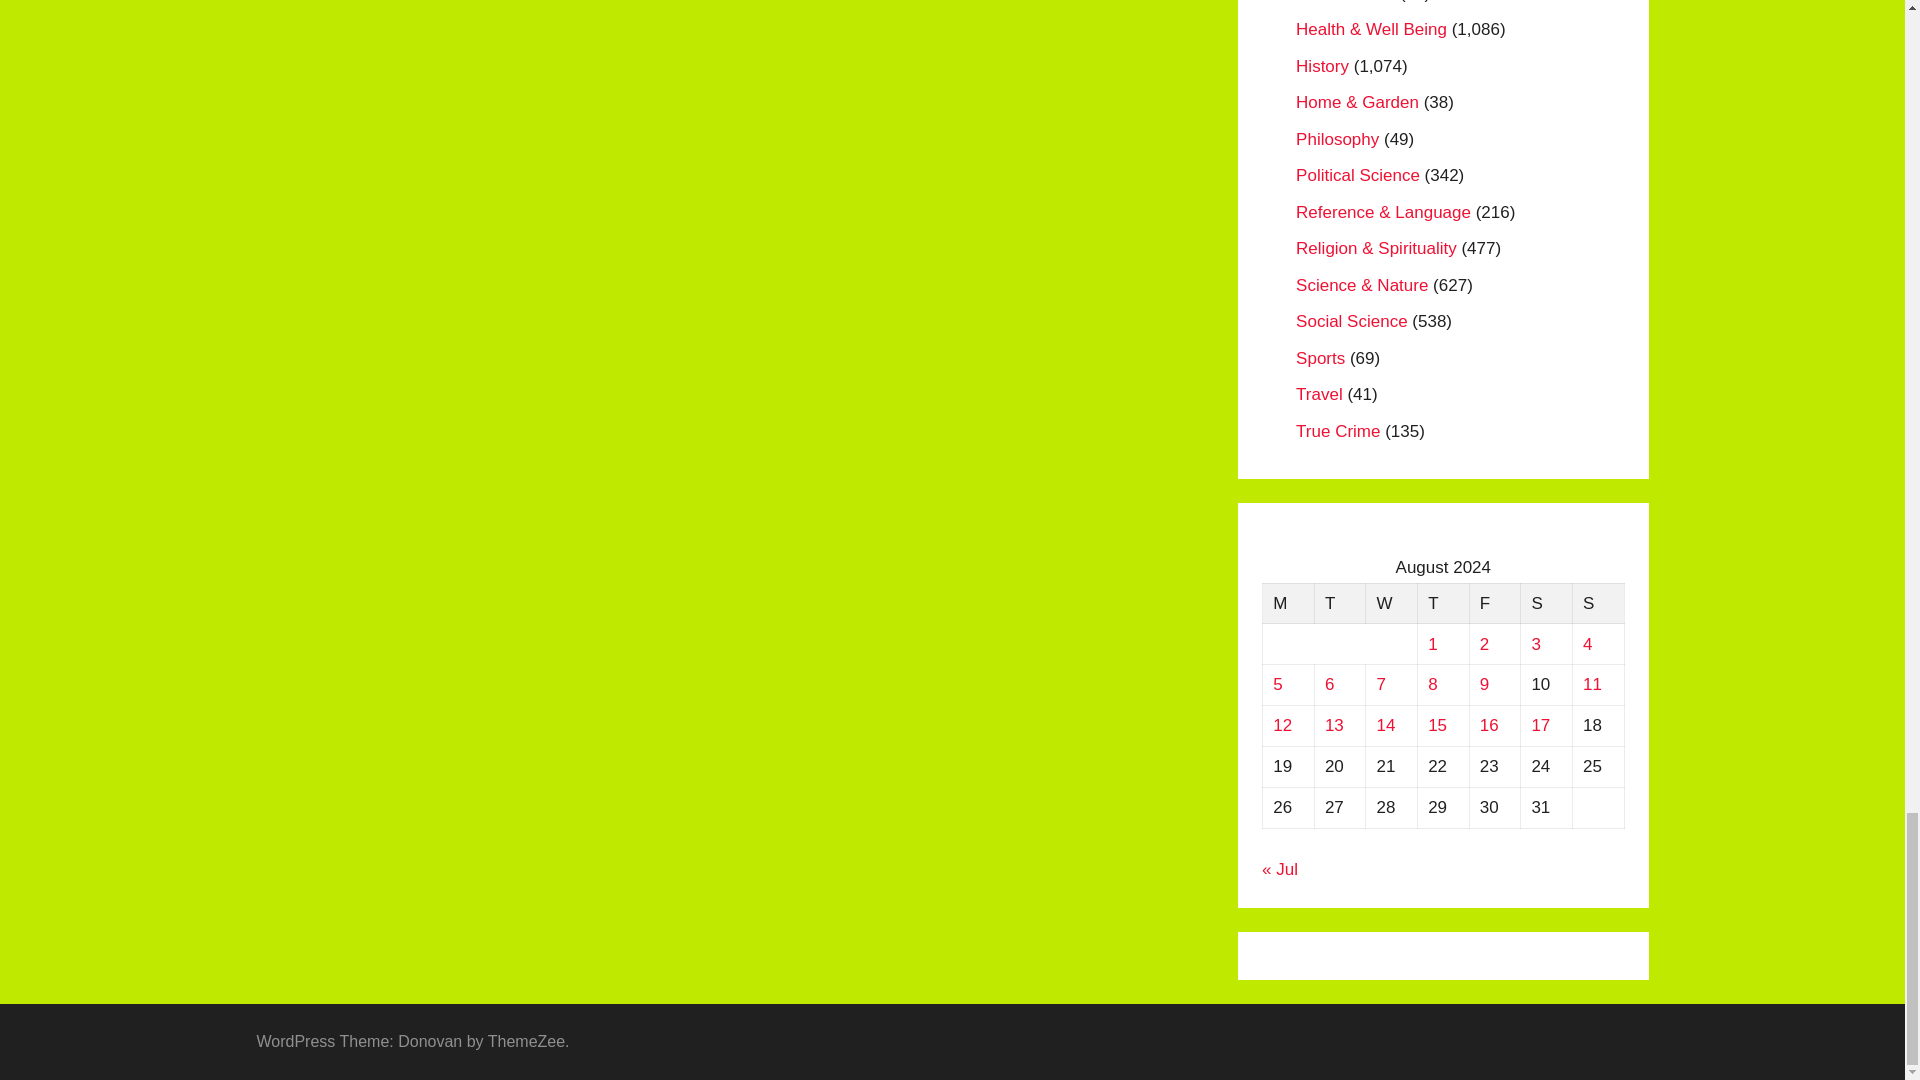 The width and height of the screenshot is (1920, 1080). Describe the element at coordinates (1289, 604) in the screenshot. I see `Monday` at that location.